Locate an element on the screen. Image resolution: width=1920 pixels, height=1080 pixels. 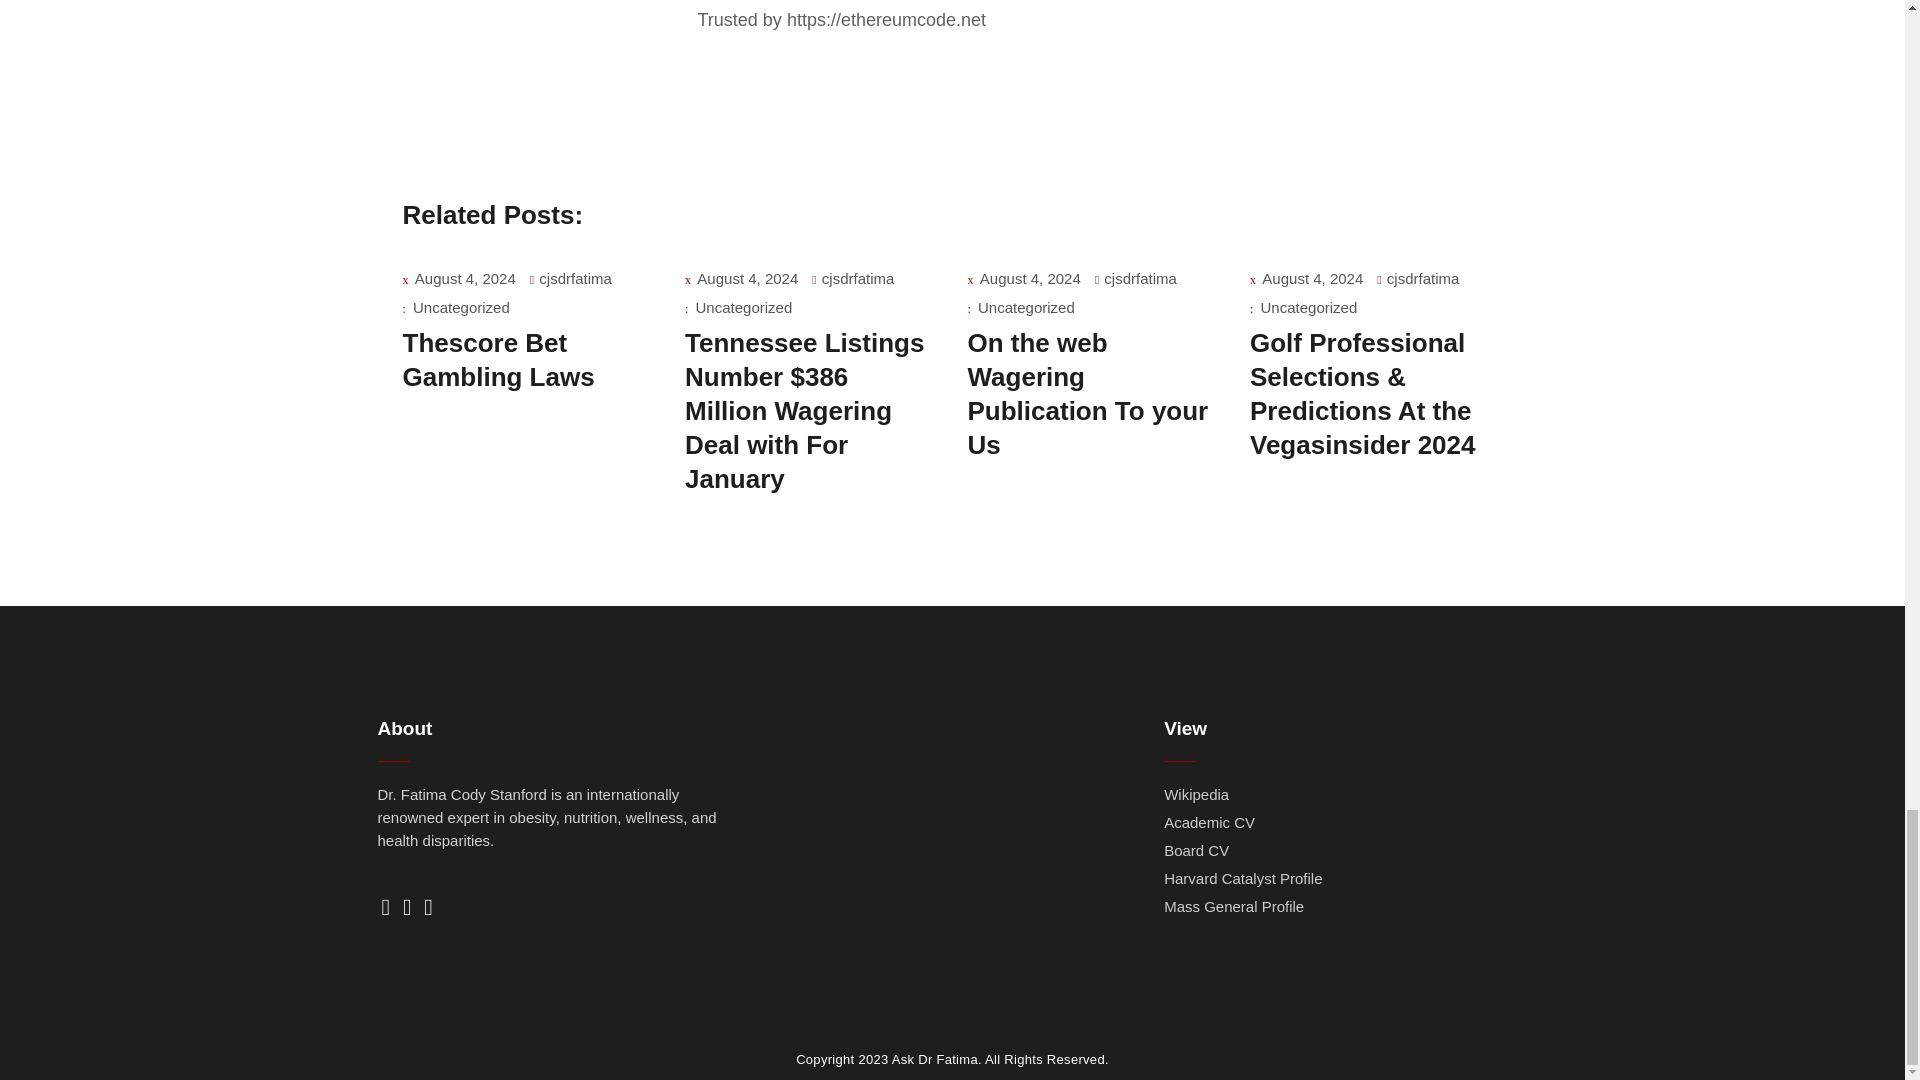
Thescore Bet Gambling Laws is located at coordinates (497, 360).